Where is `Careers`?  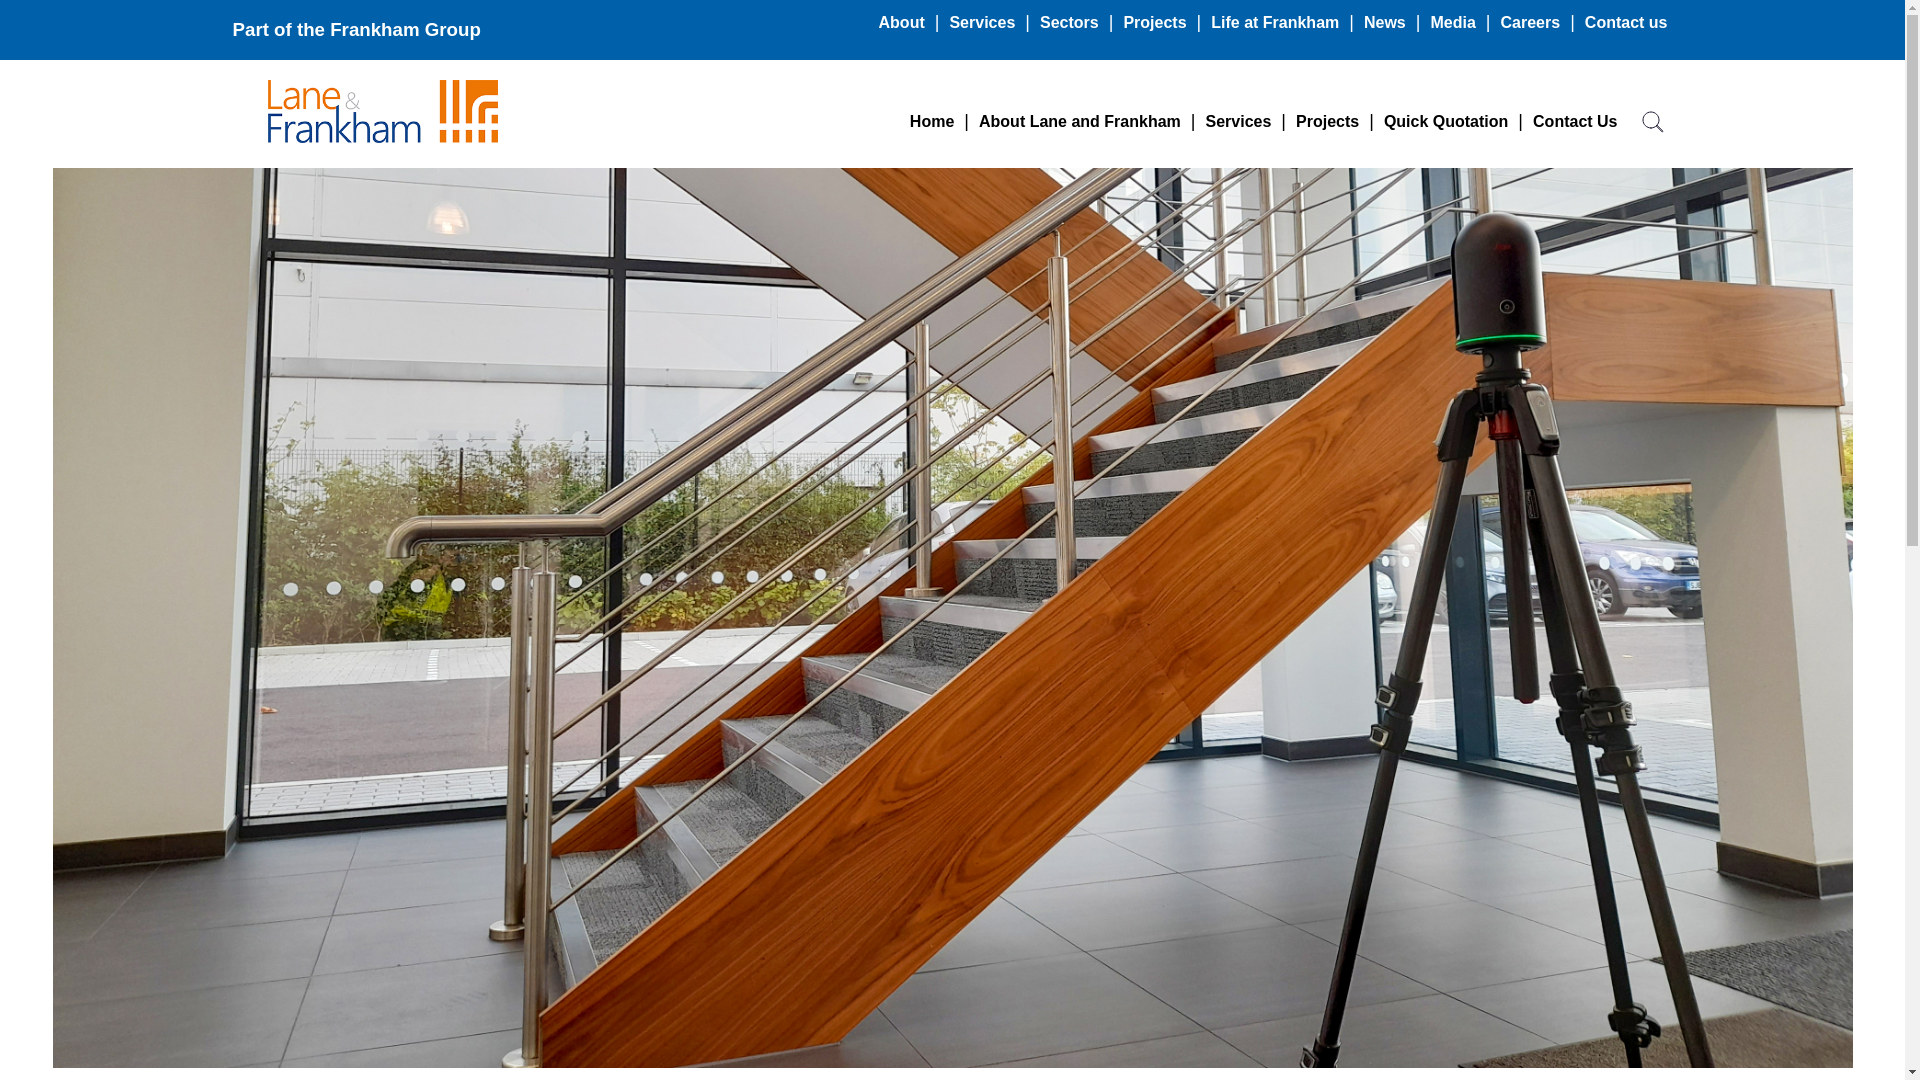 Careers is located at coordinates (1530, 22).